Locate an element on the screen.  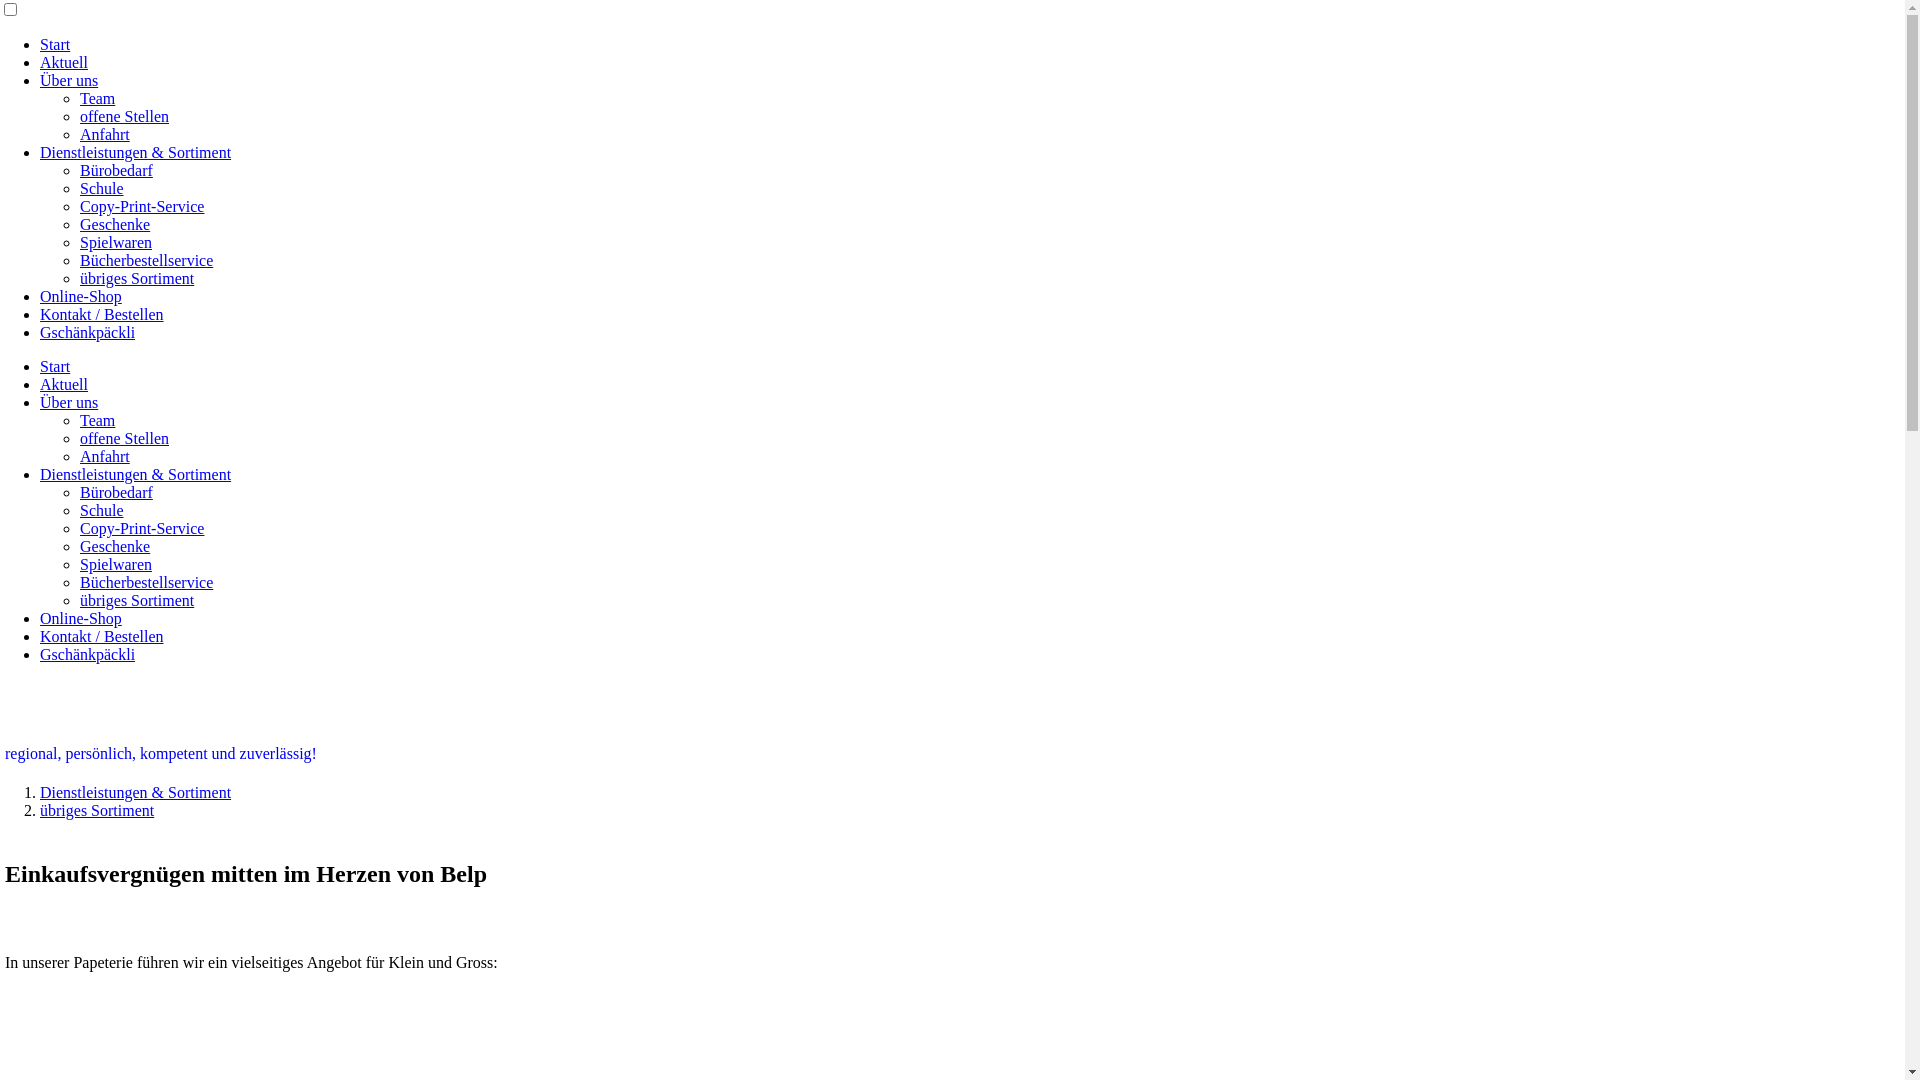
Start is located at coordinates (55, 366).